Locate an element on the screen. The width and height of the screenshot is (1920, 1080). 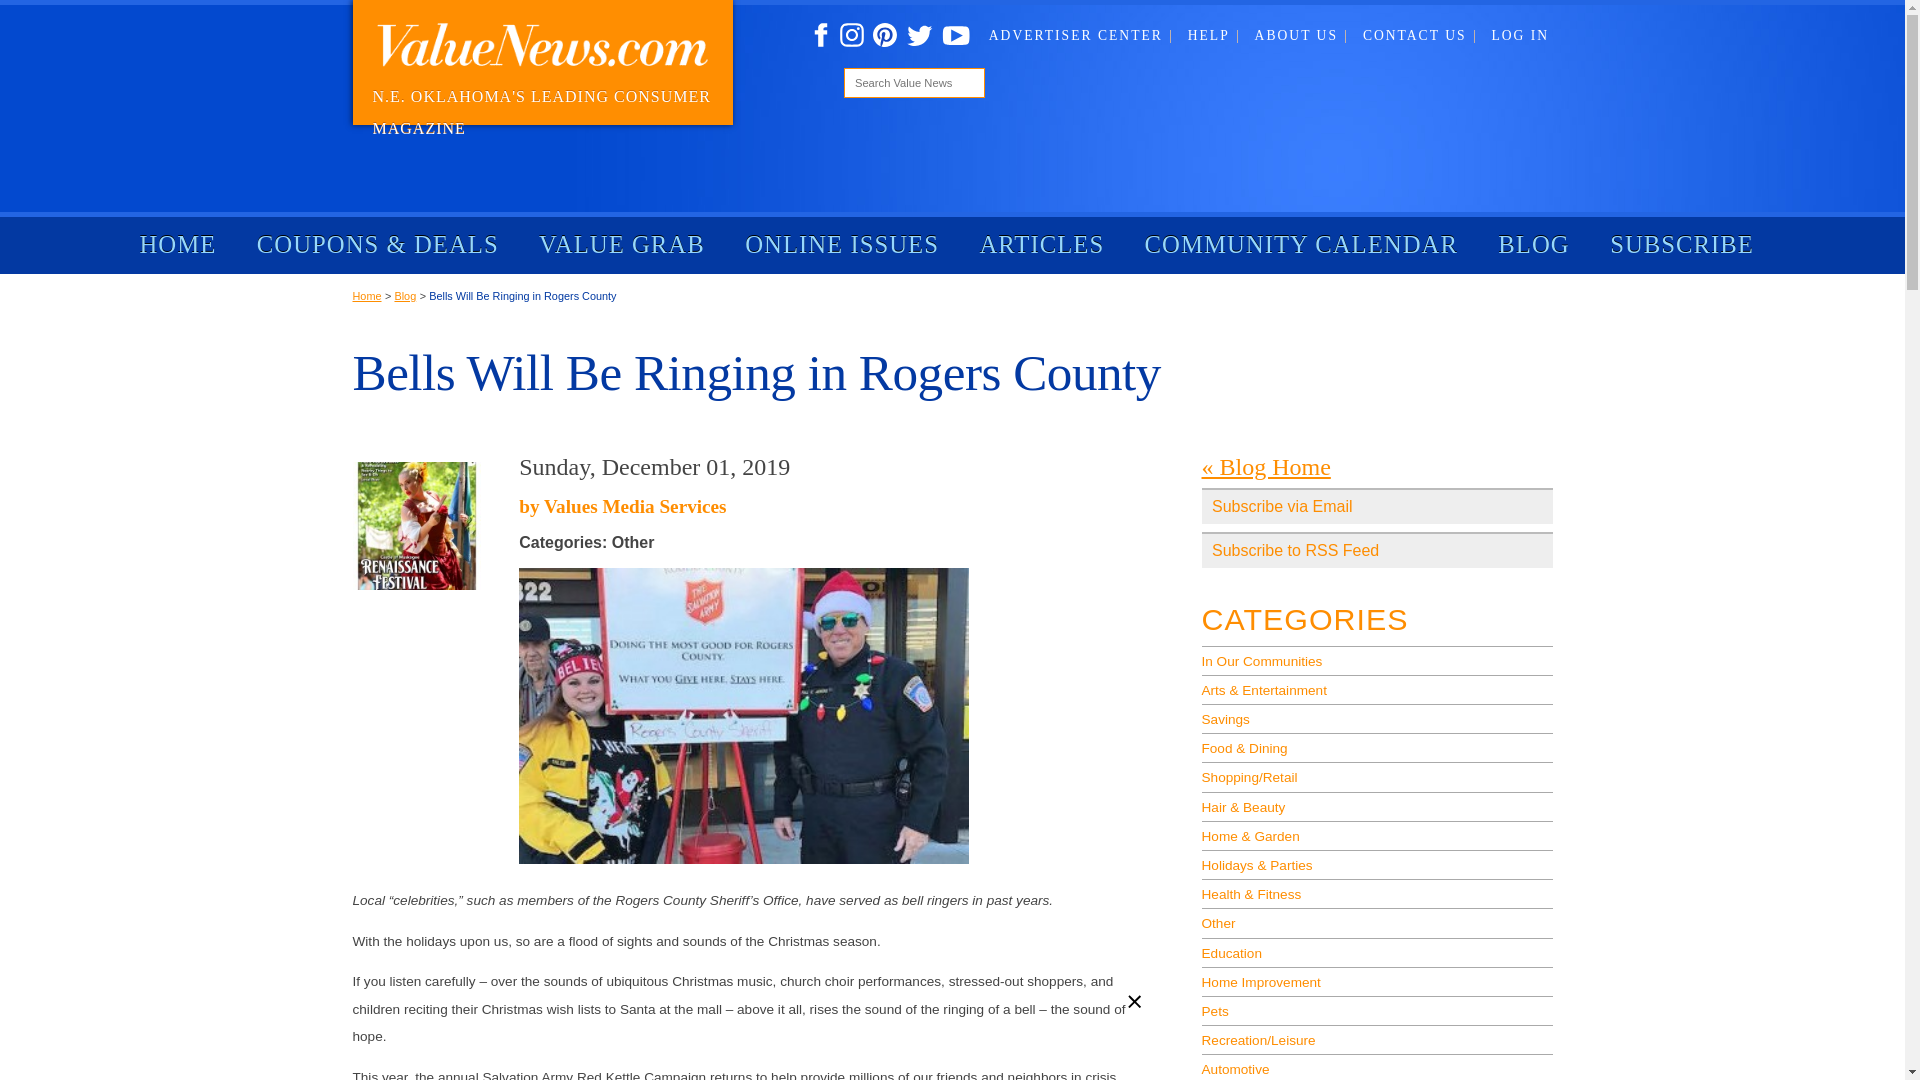
Visit the Value News Facebook page. is located at coordinates (820, 36).